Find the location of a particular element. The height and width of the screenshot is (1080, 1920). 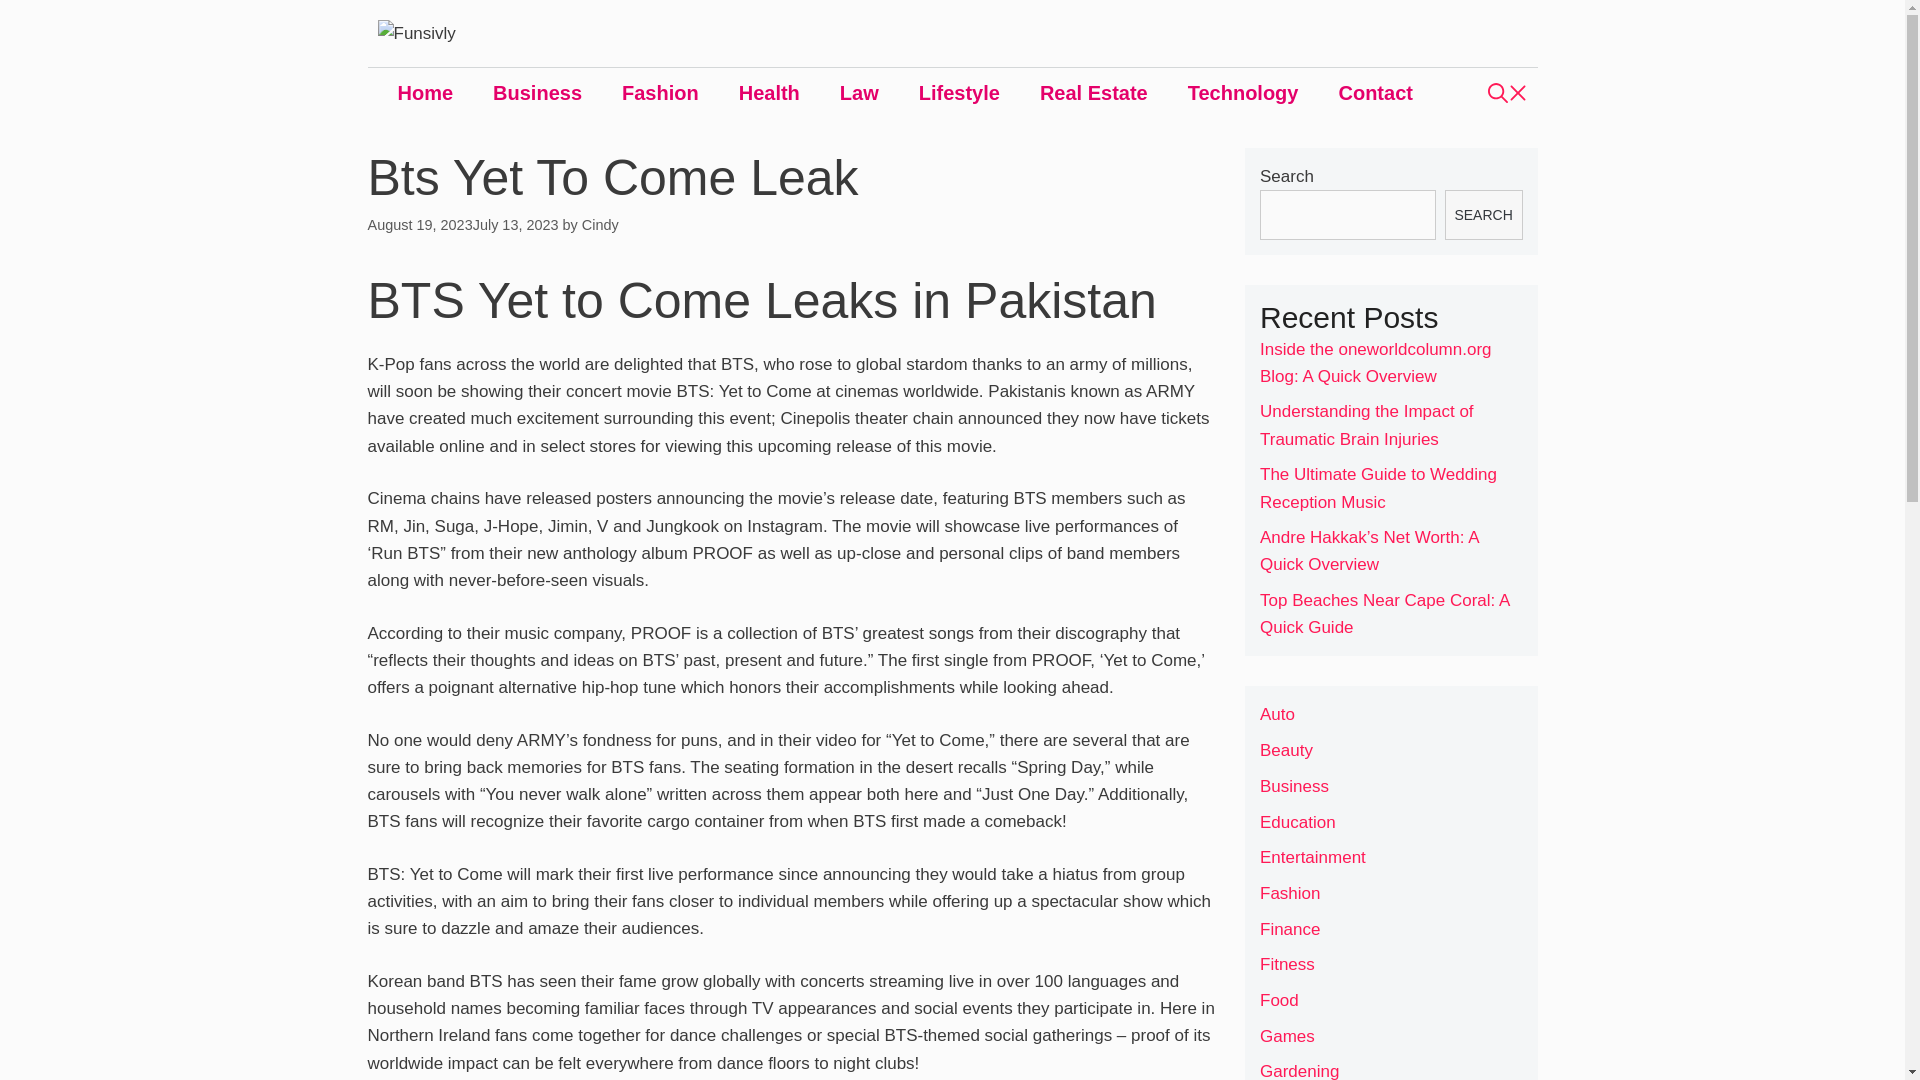

The Ultimate Guide to Wedding Reception Music is located at coordinates (1378, 488).